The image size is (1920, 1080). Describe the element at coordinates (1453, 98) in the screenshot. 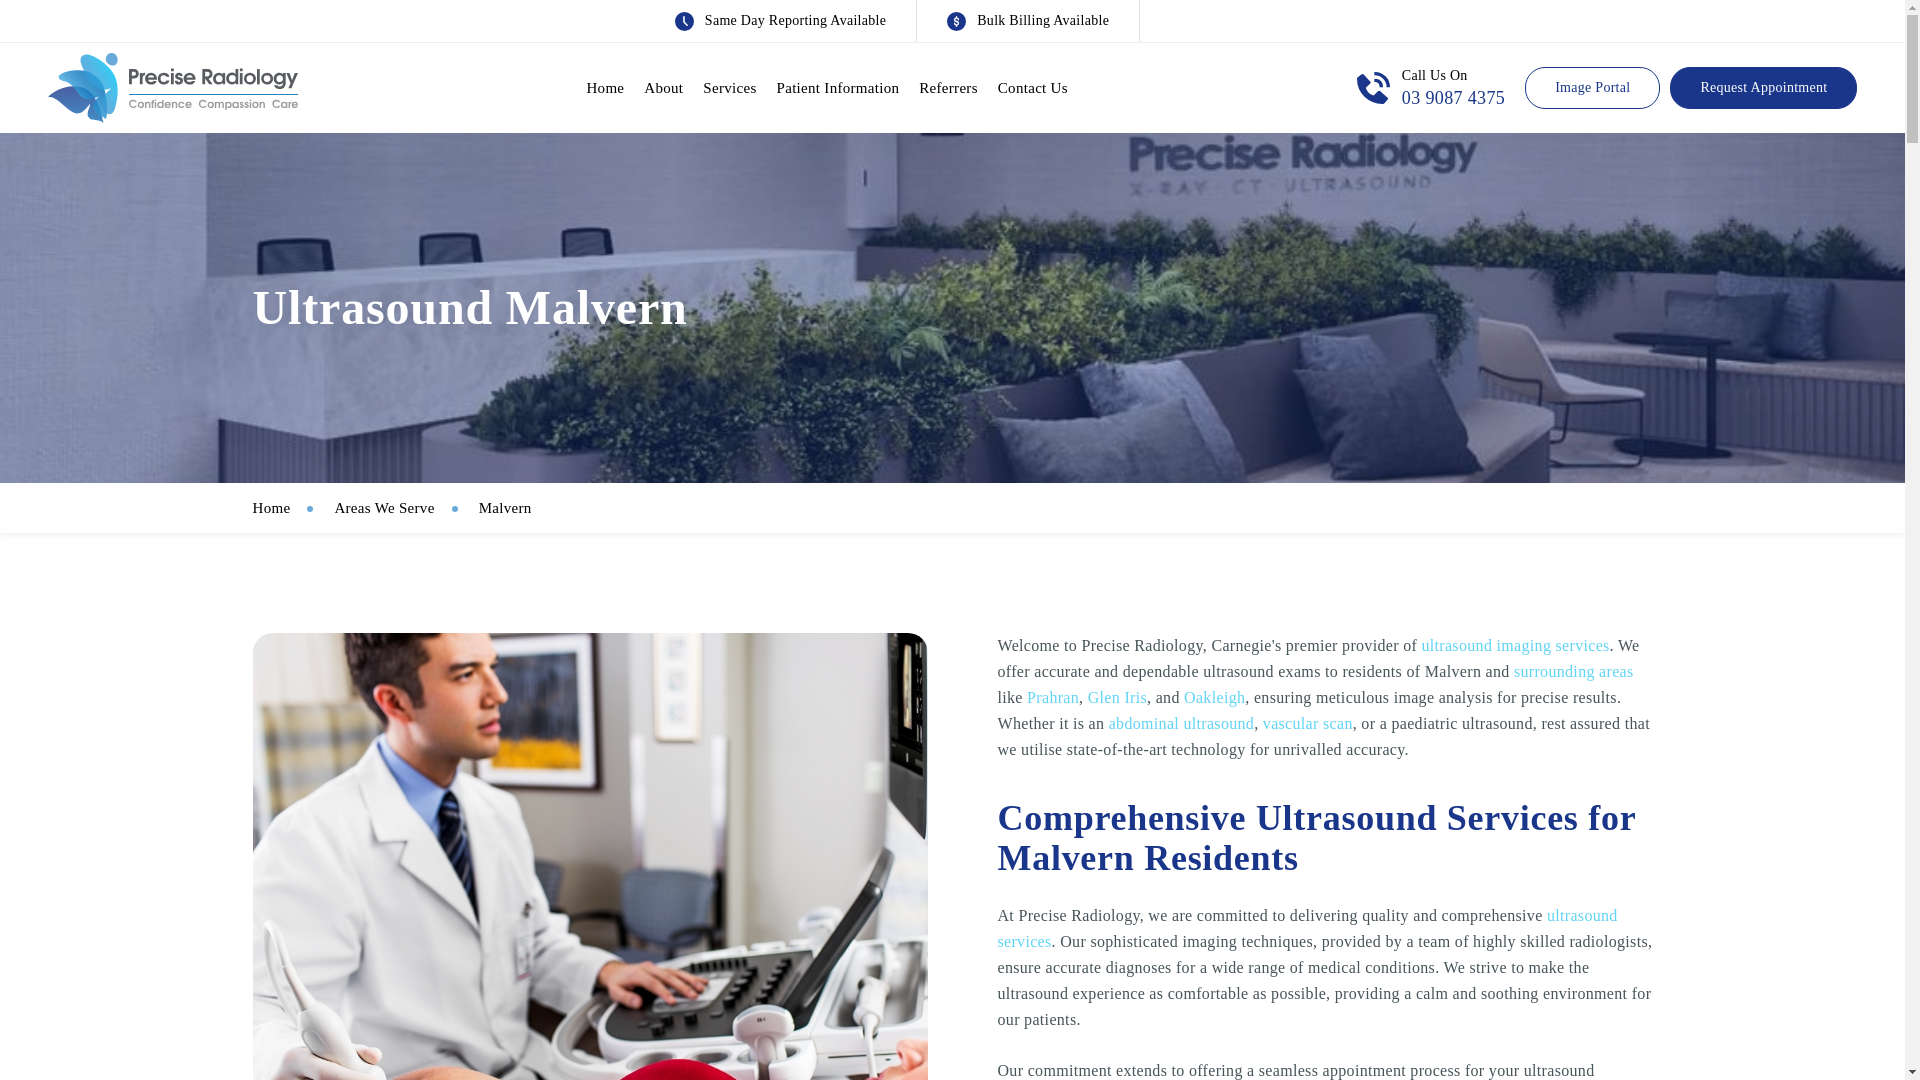

I see `03 9087 4375` at that location.